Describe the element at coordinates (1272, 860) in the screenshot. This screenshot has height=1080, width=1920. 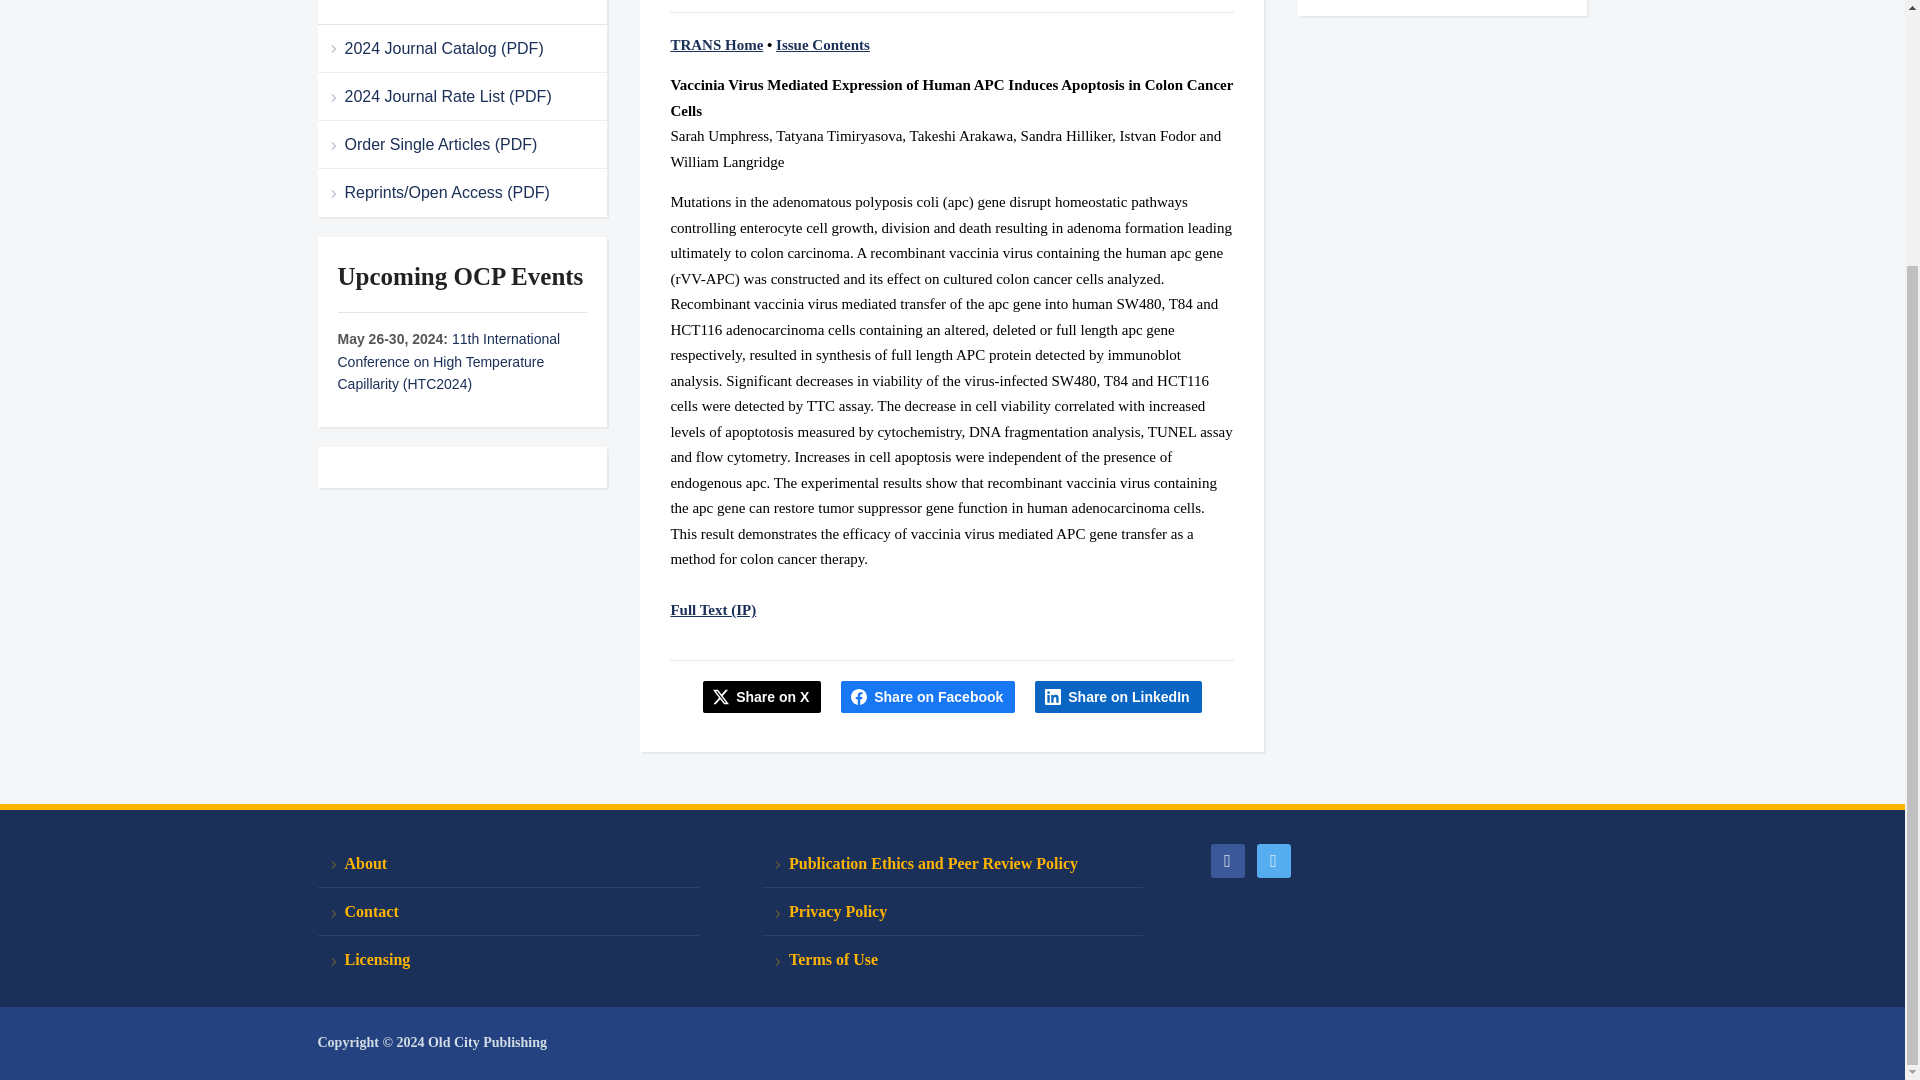
I see `twitter` at that location.